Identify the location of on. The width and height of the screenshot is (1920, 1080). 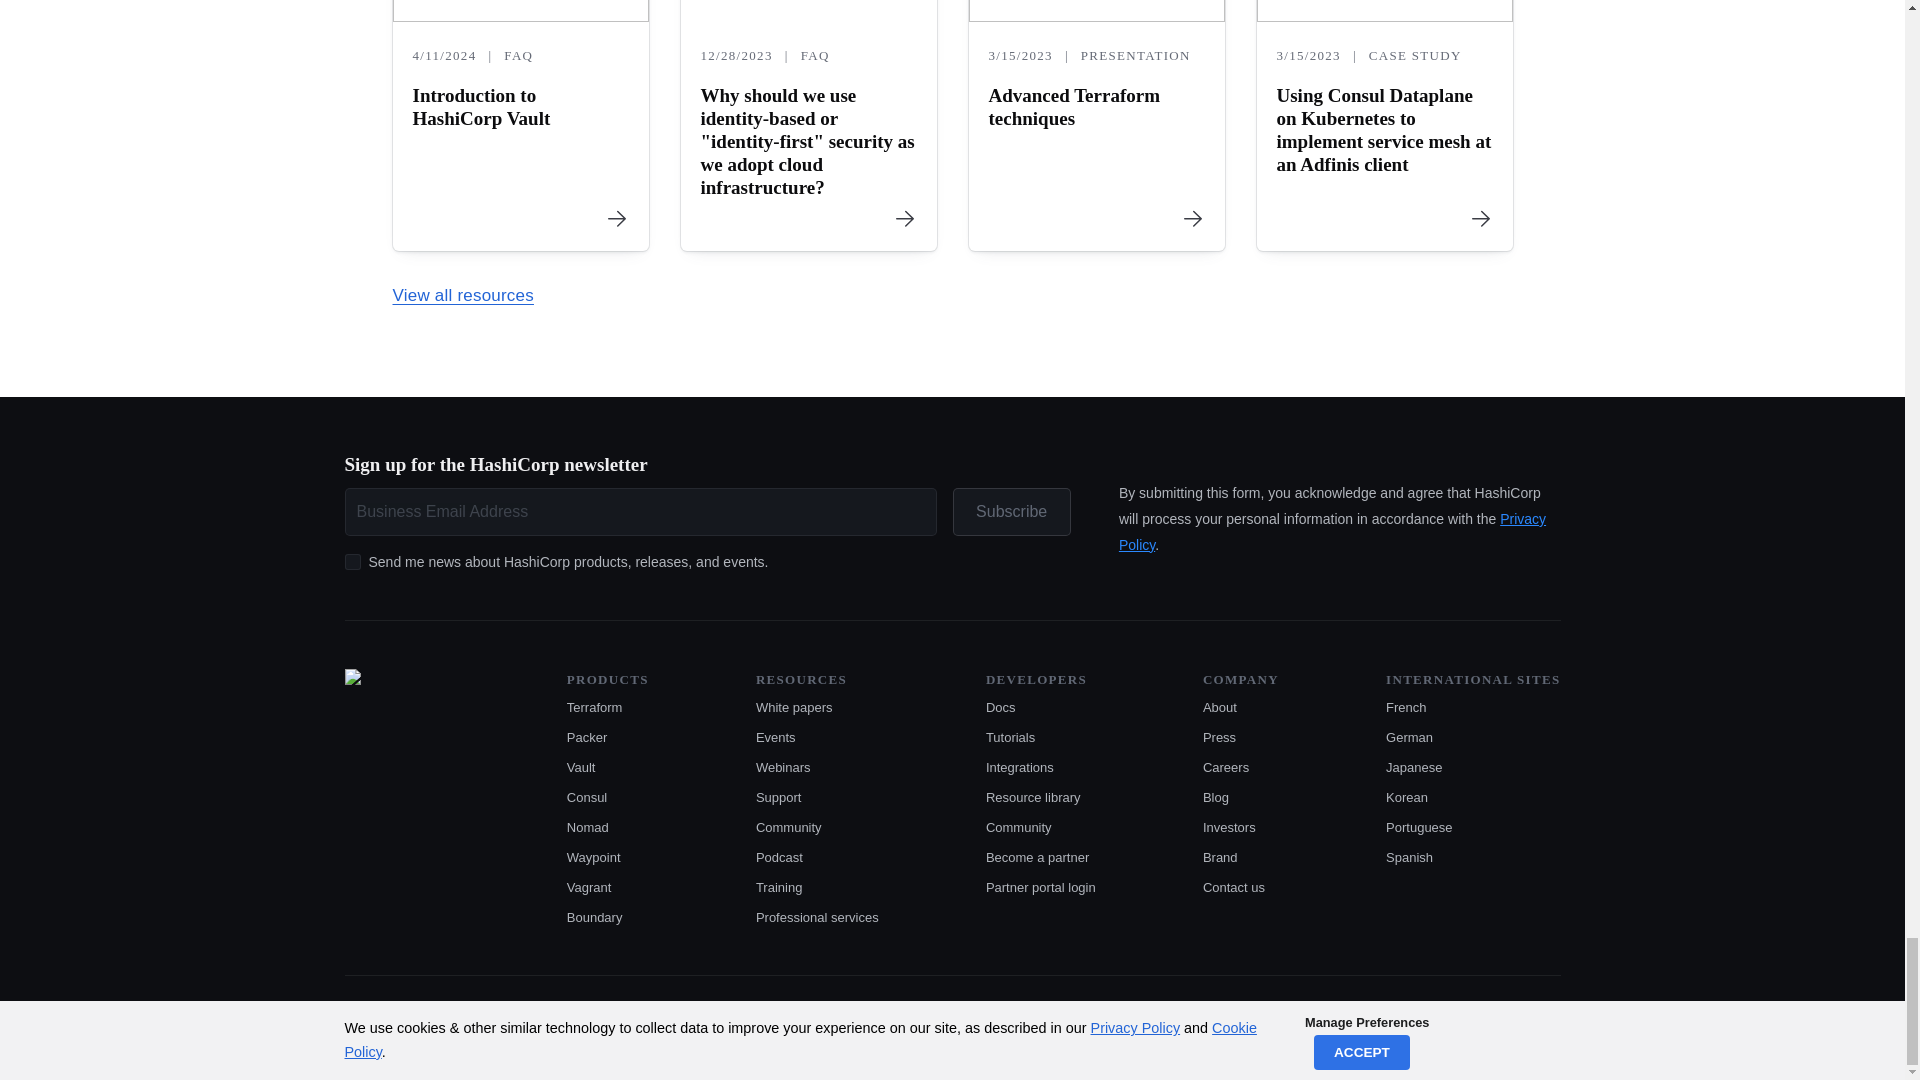
(352, 562).